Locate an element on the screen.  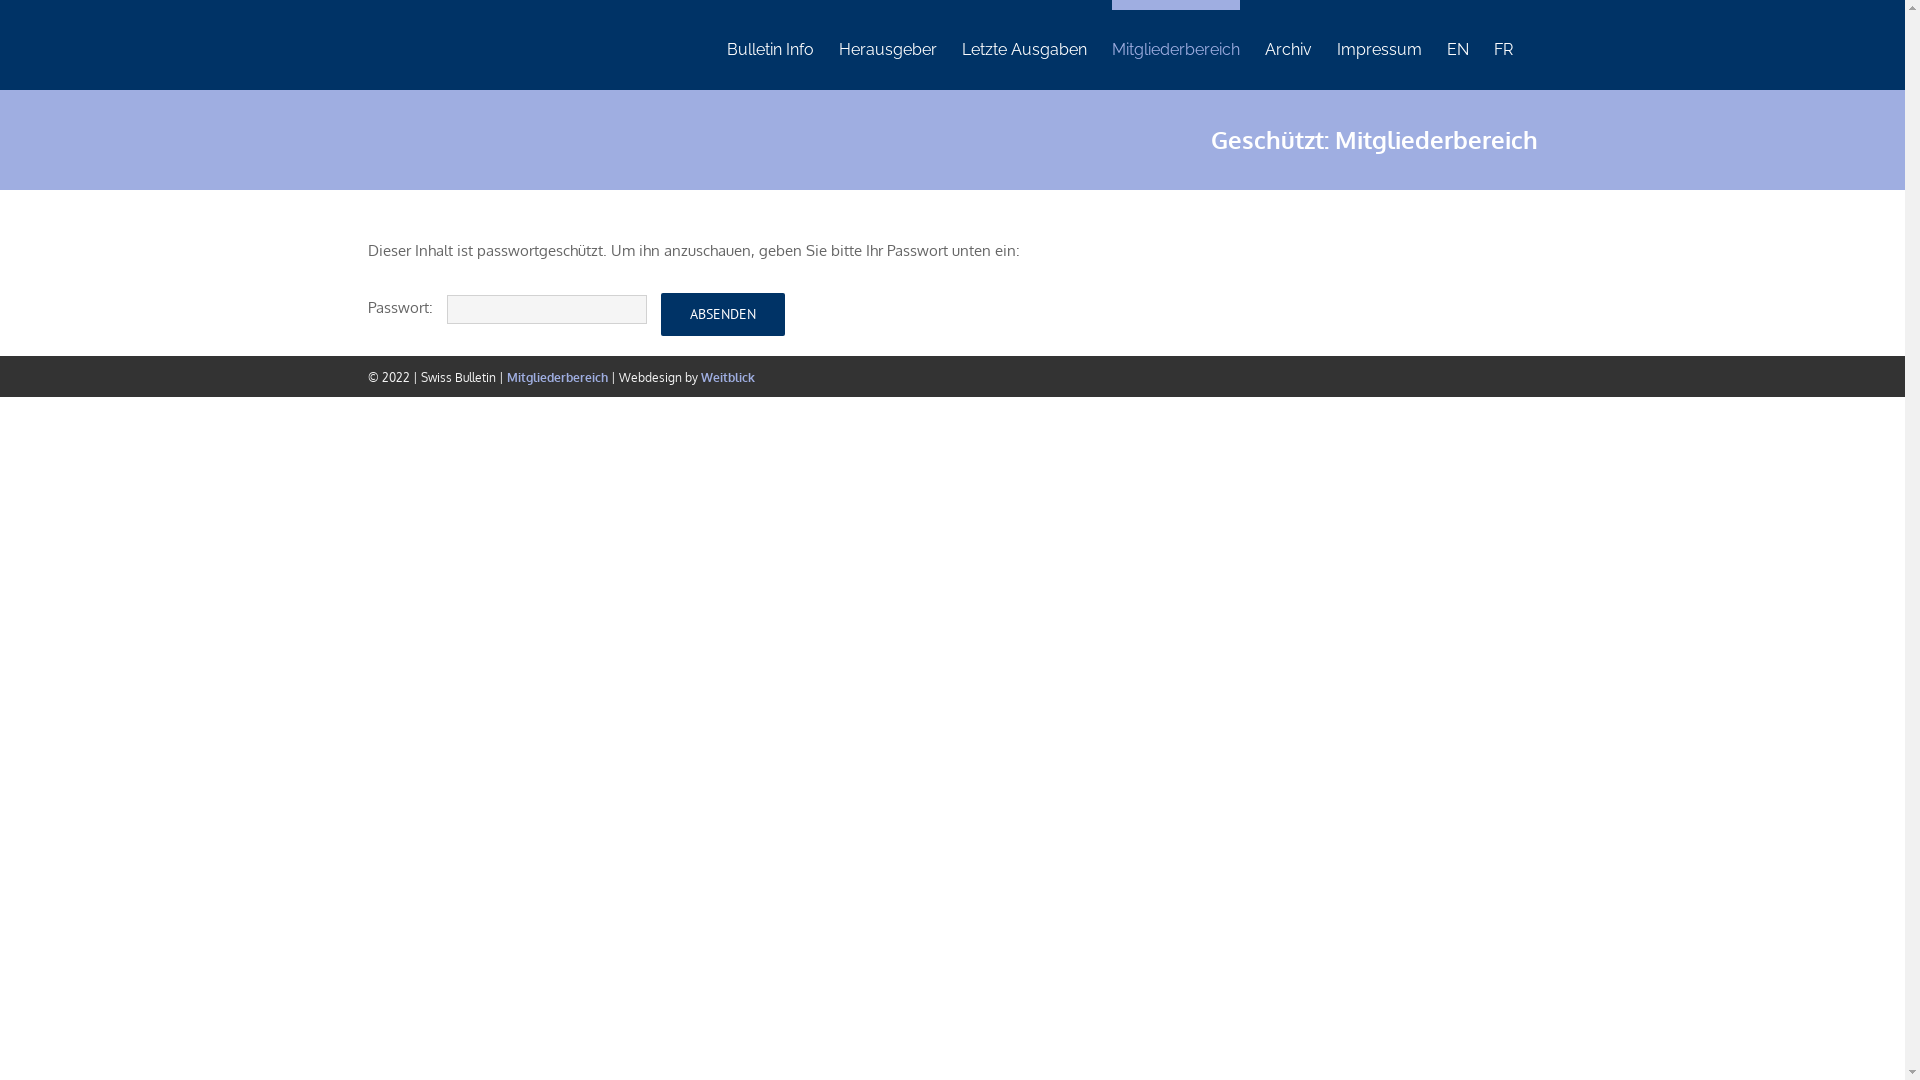
Archiv is located at coordinates (1288, 45).